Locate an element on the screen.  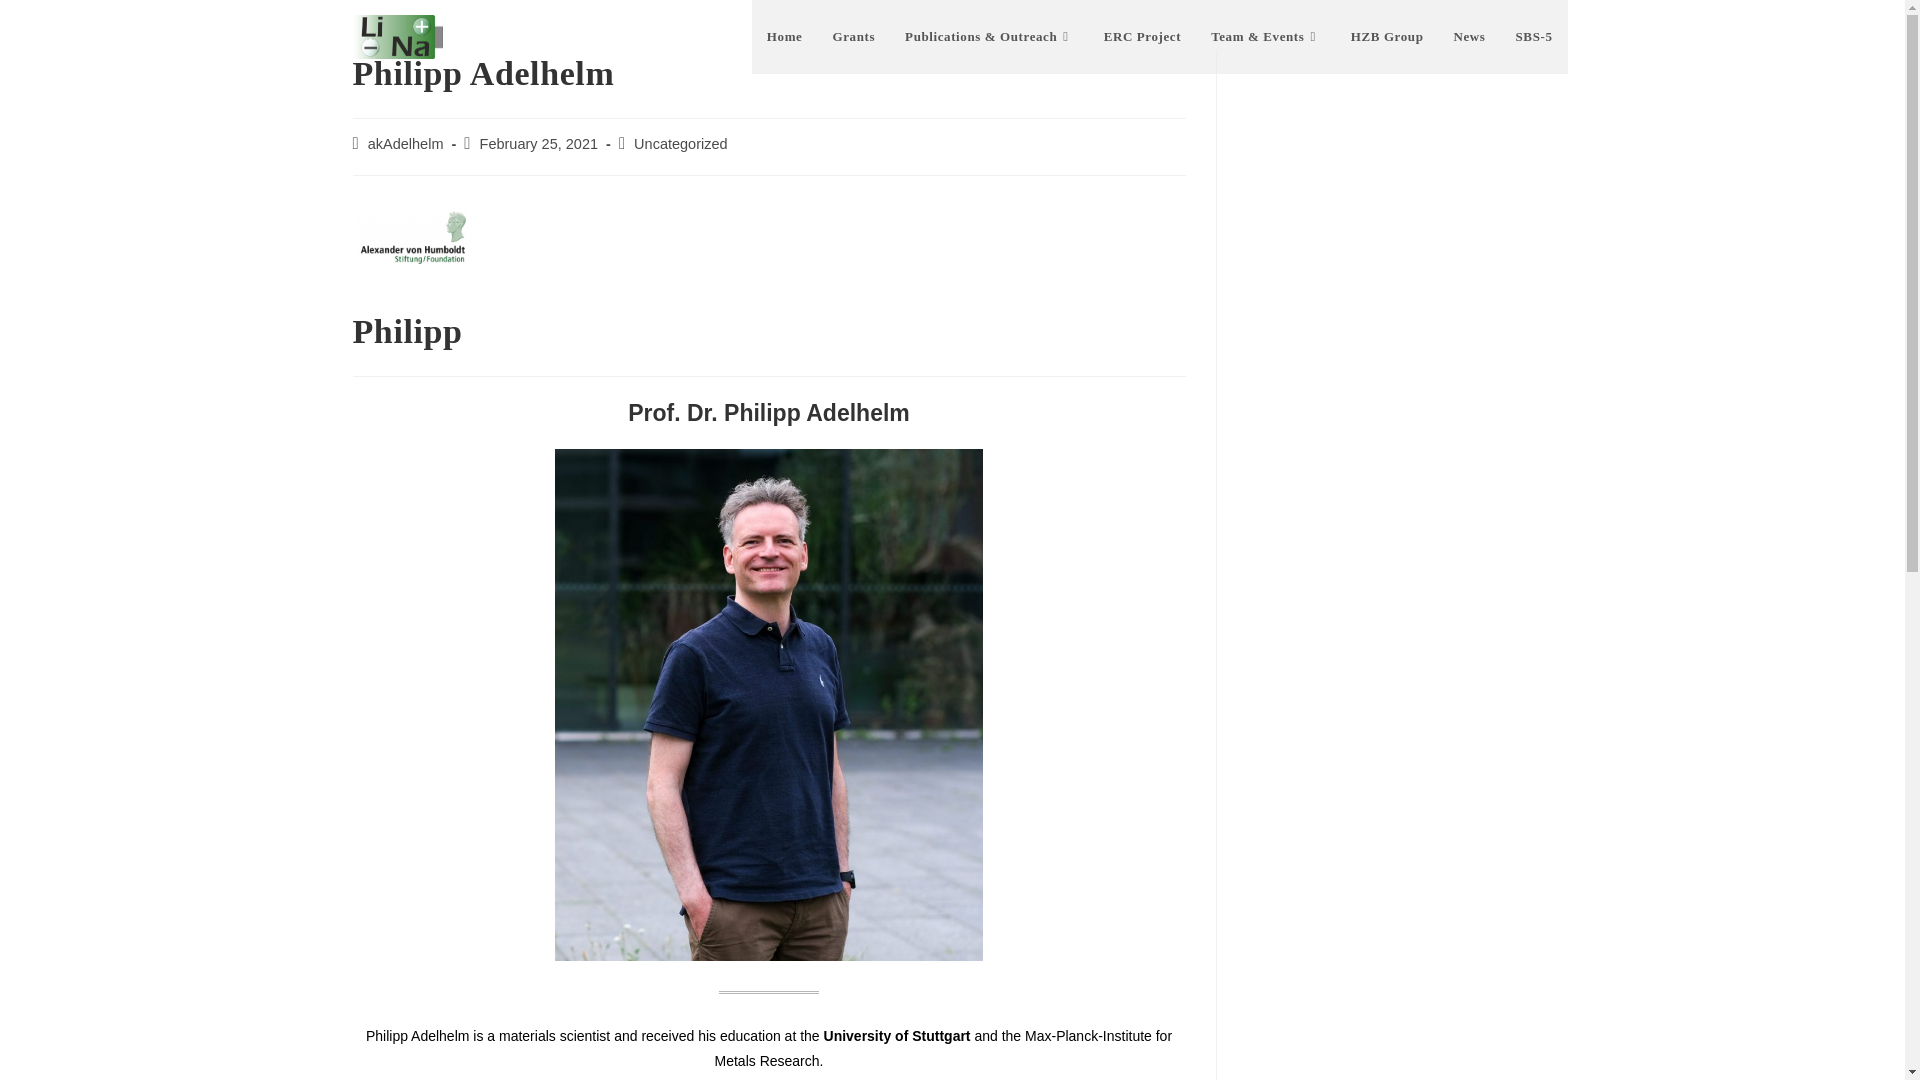
News is located at coordinates (1470, 37).